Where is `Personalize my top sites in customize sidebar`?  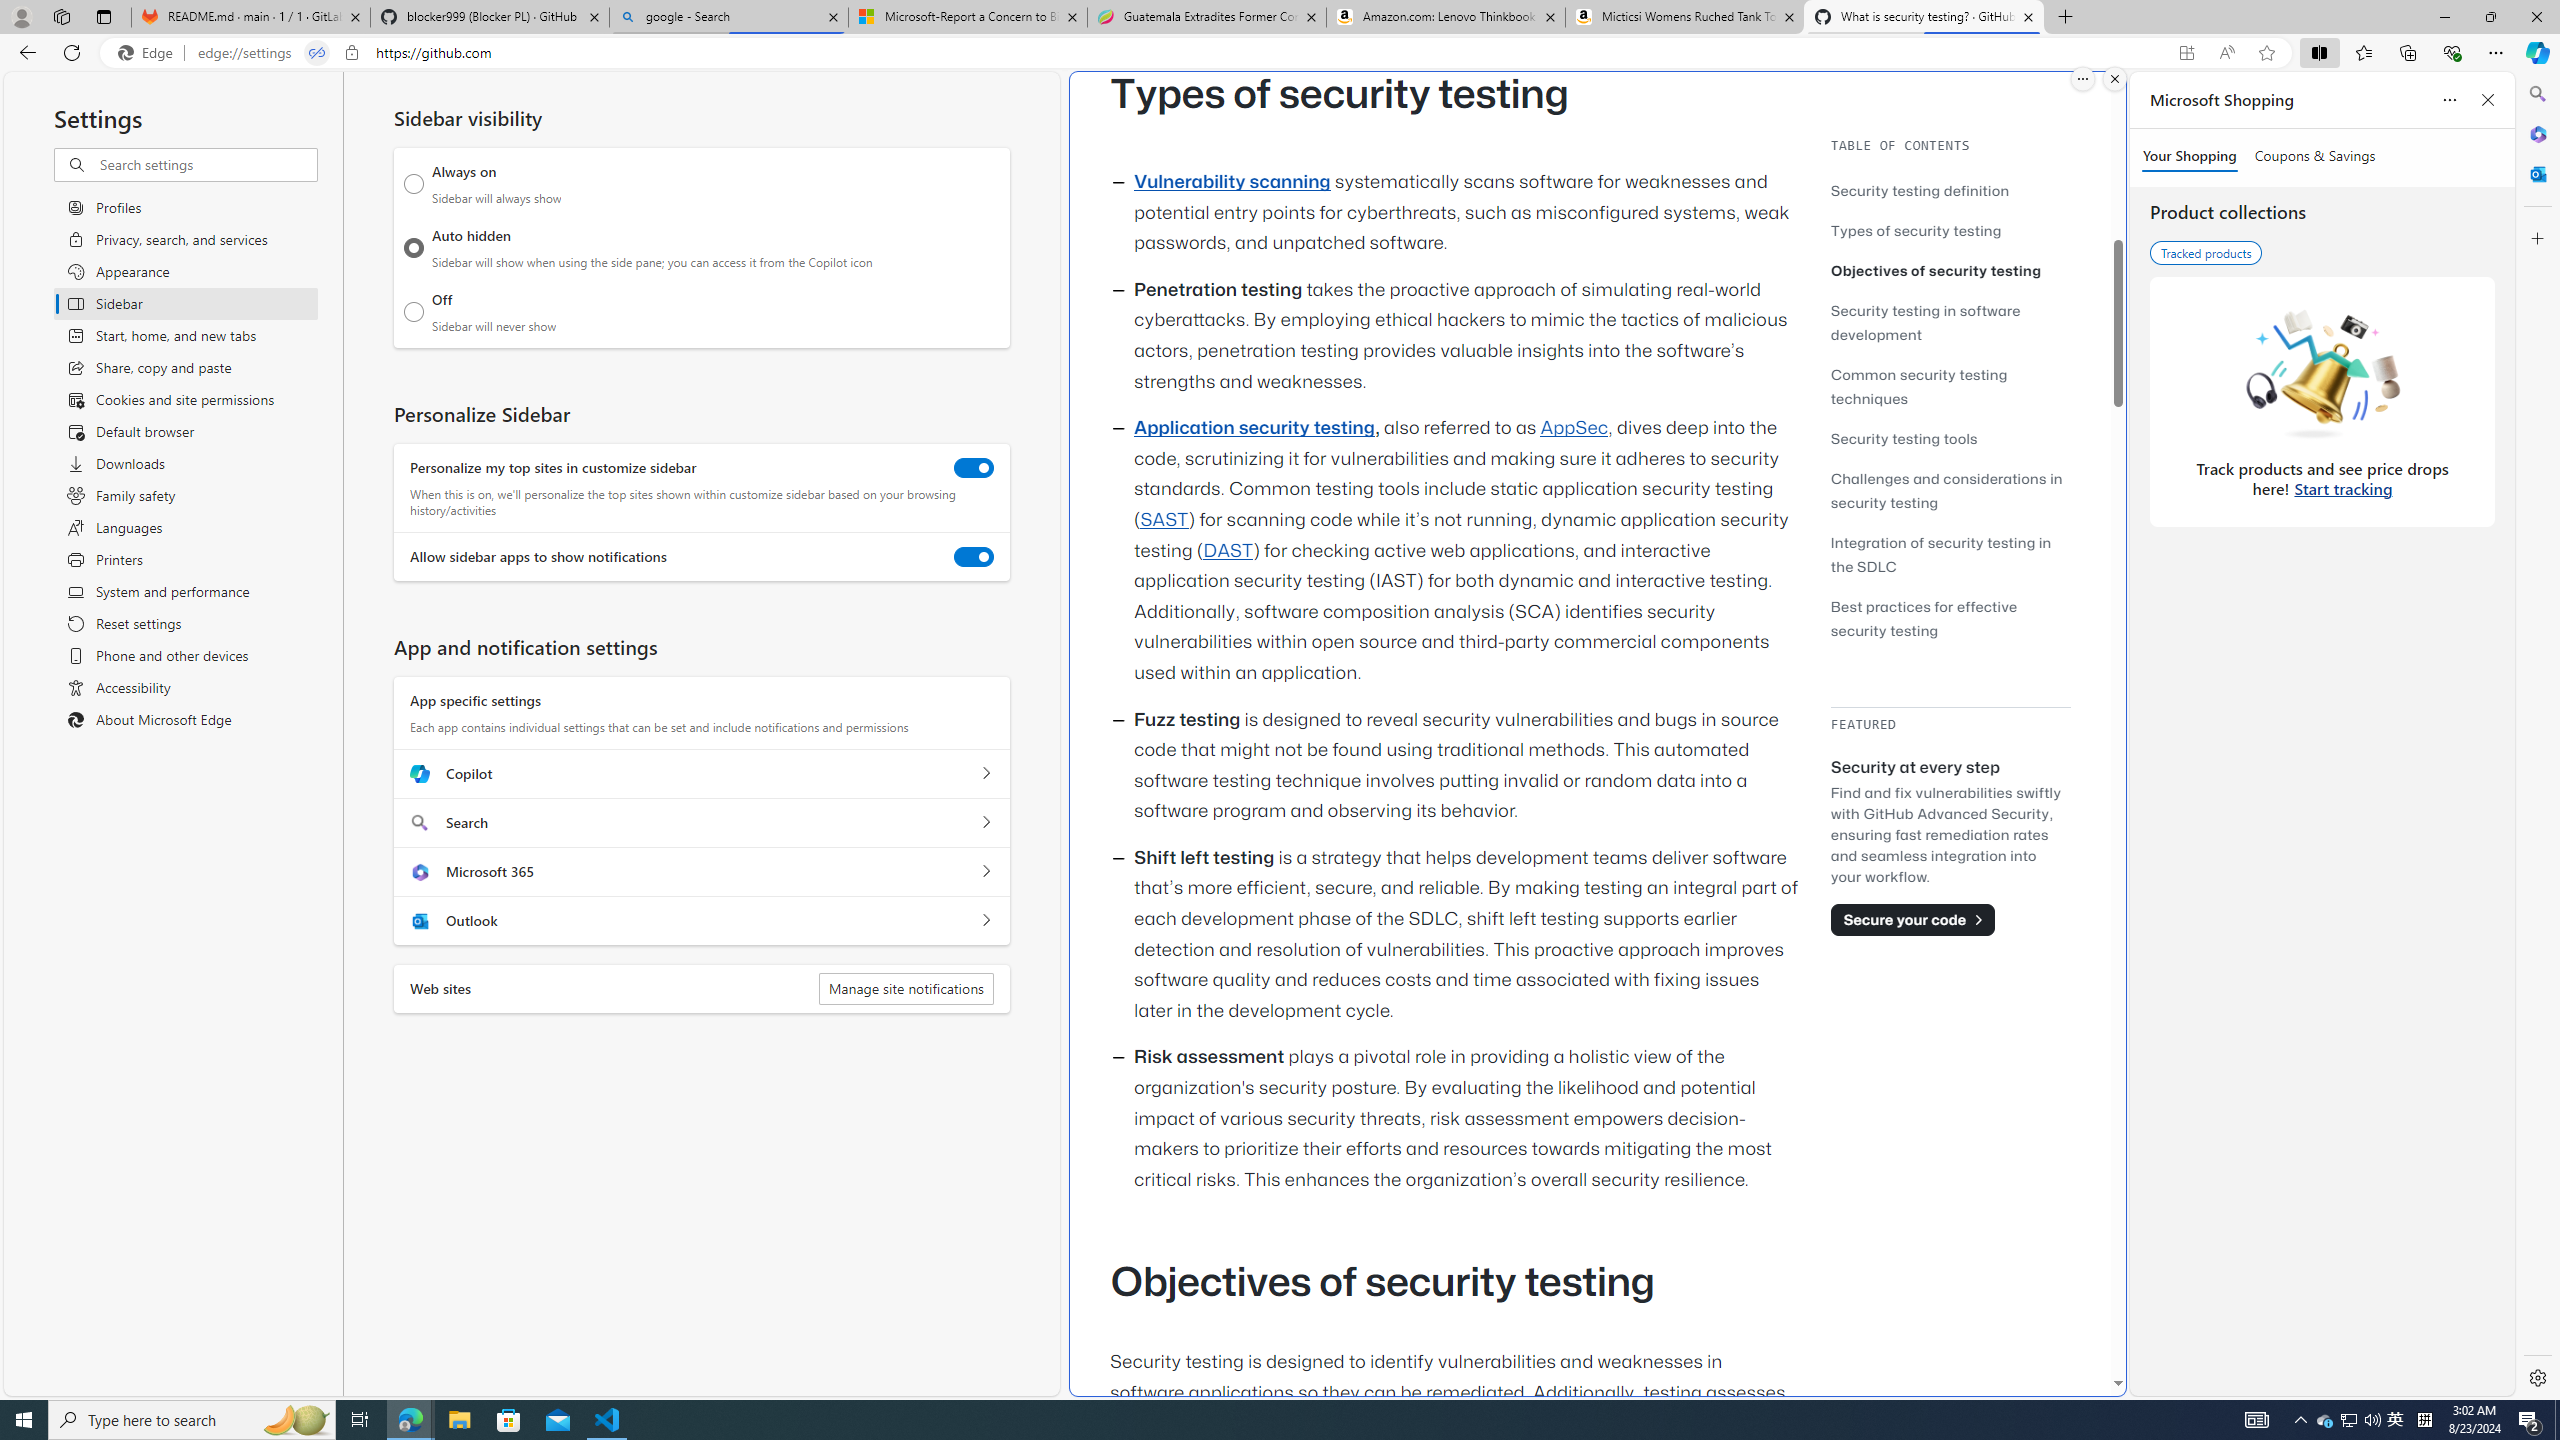 Personalize my top sites in customize sidebar is located at coordinates (974, 468).